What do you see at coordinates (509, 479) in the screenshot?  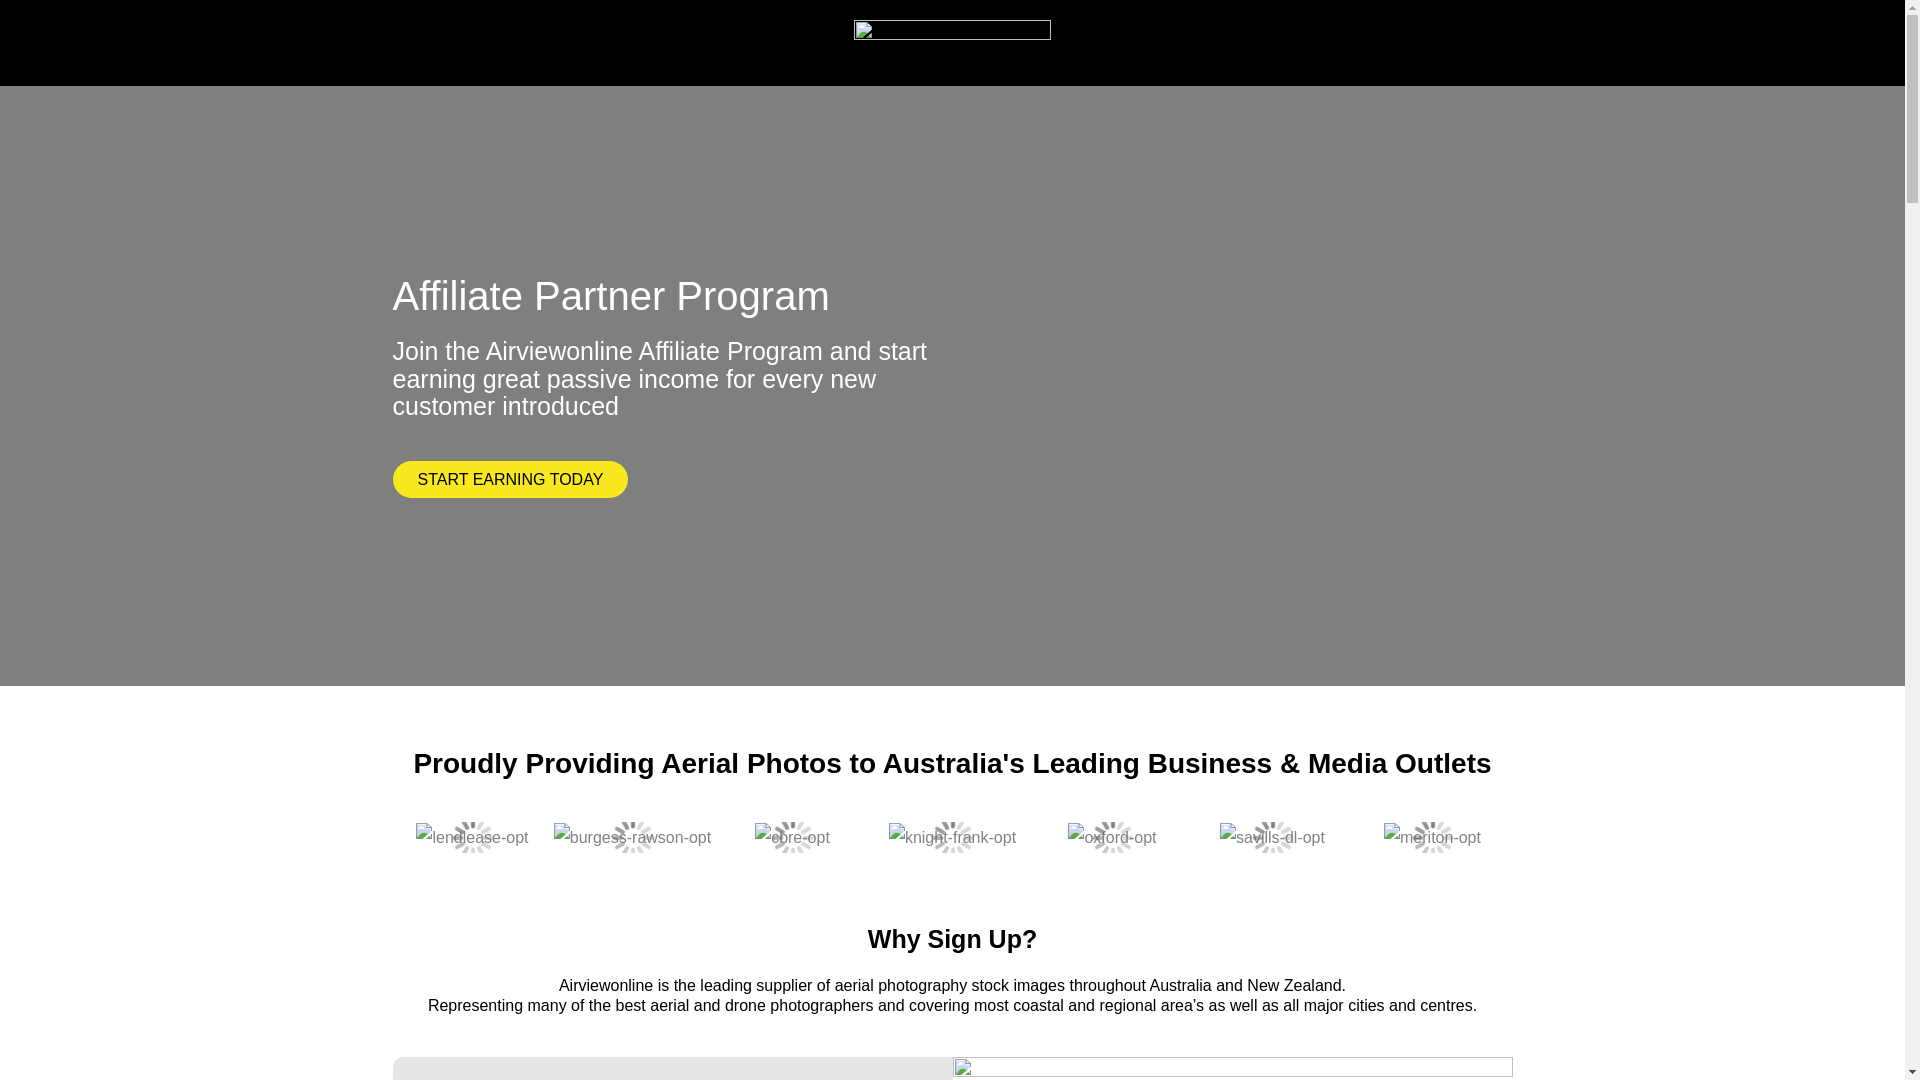 I see `START EARNING TODAY` at bounding box center [509, 479].